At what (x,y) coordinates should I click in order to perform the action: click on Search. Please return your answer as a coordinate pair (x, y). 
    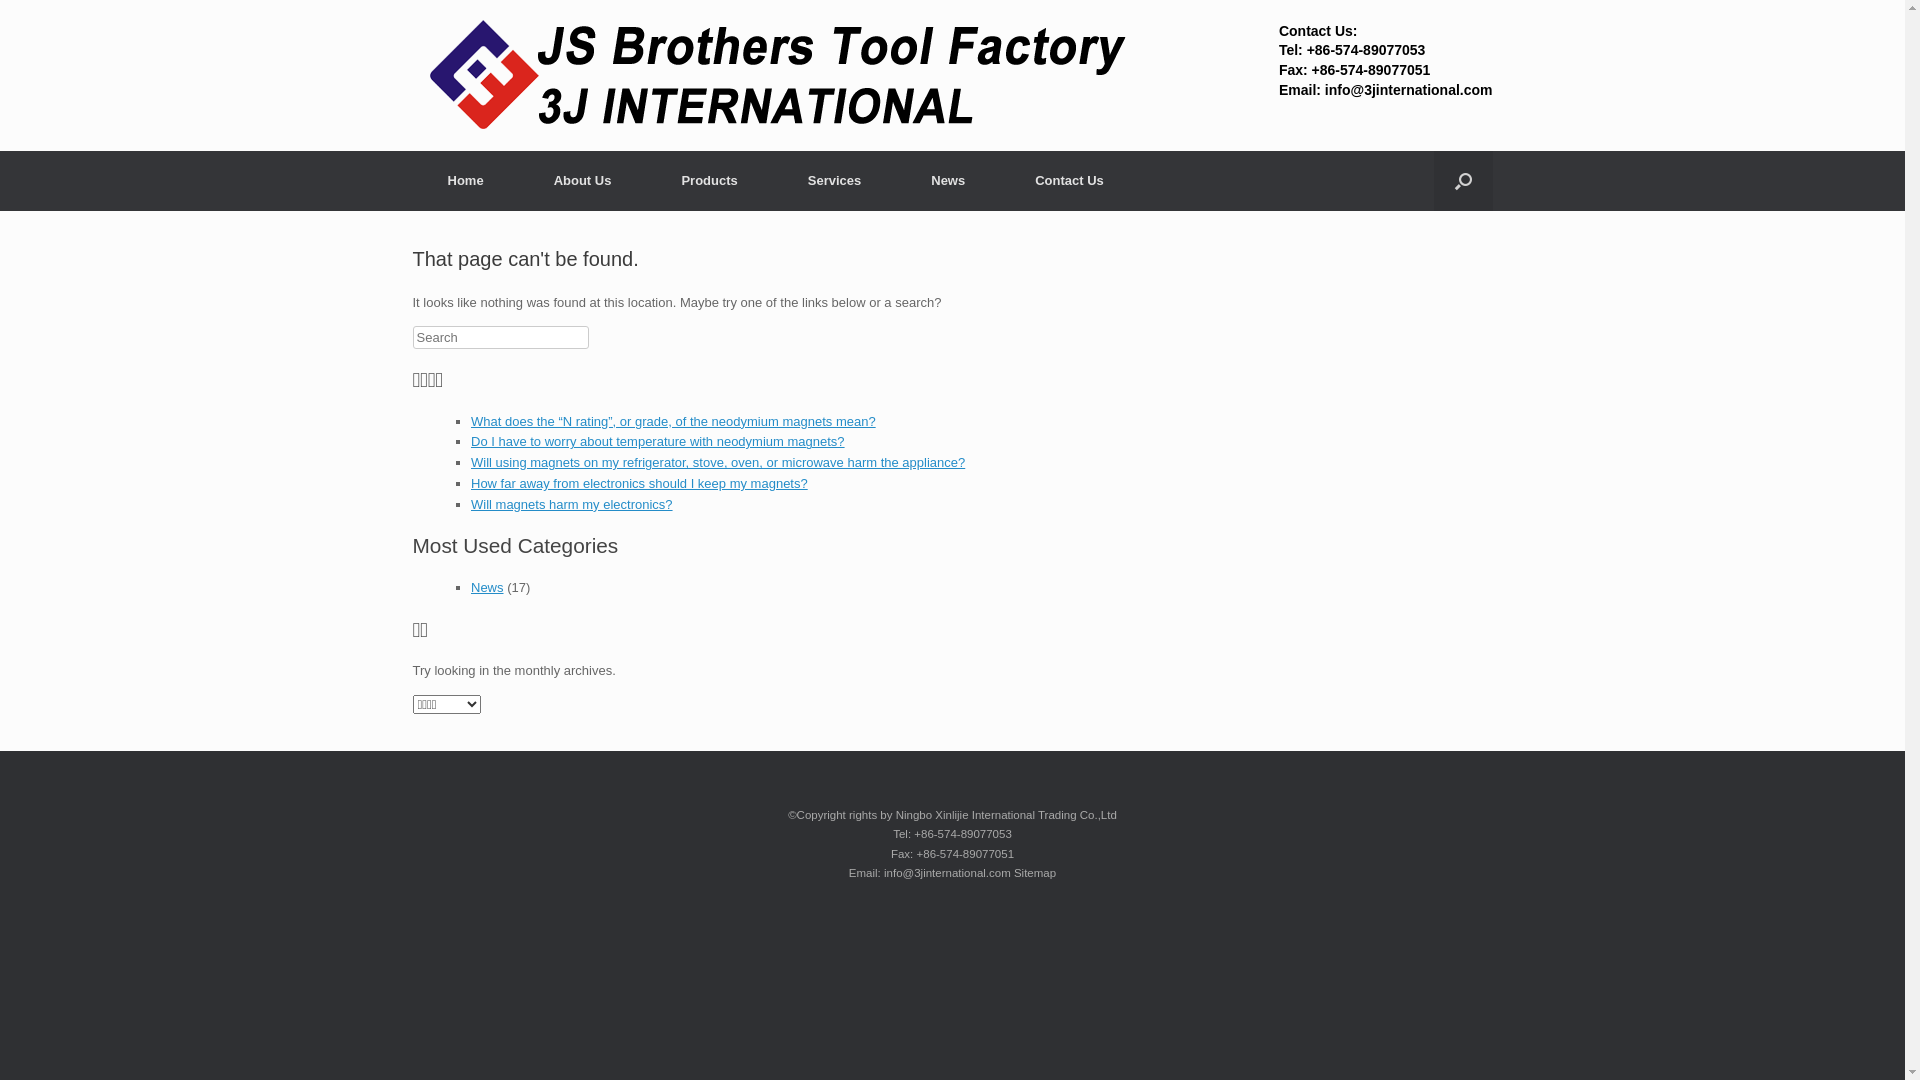
    Looking at the image, I should click on (41, 19).